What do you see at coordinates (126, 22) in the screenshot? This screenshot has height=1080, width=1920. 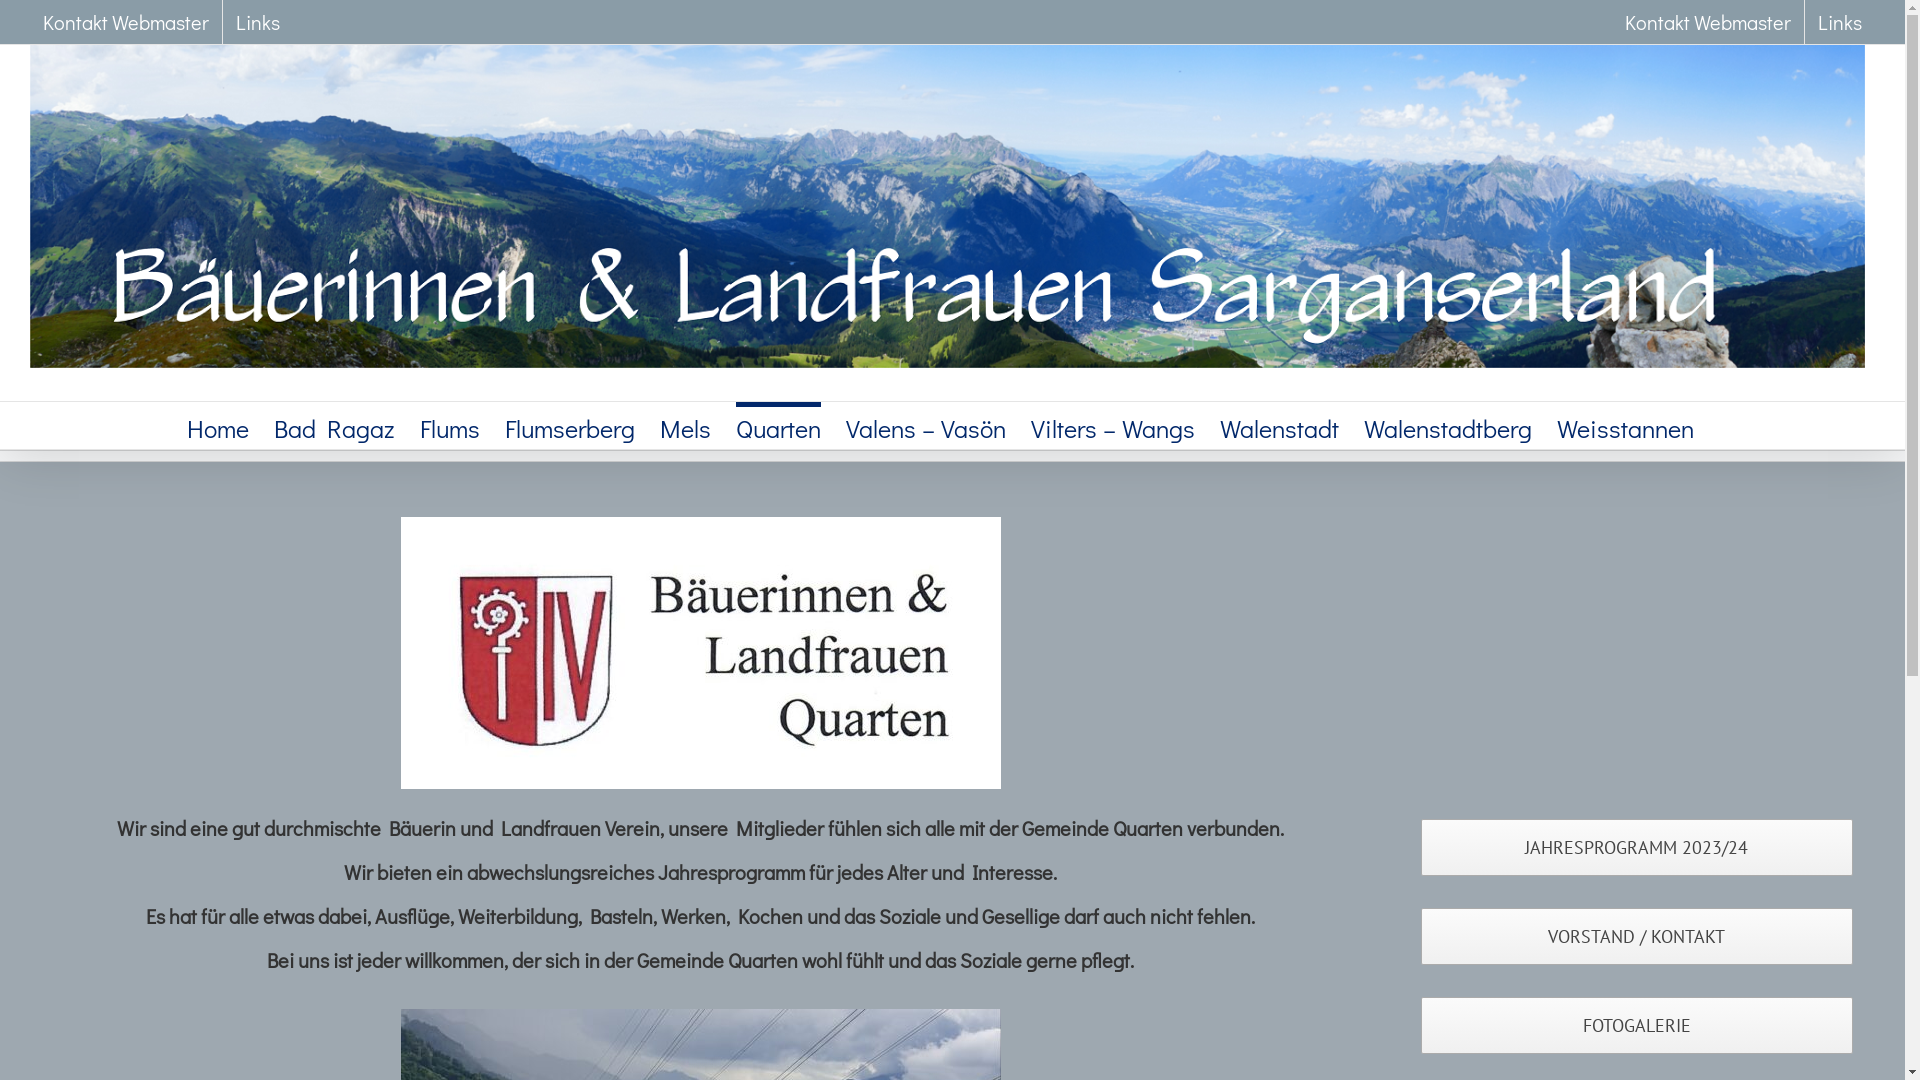 I see `Kontakt Webmaster` at bounding box center [126, 22].